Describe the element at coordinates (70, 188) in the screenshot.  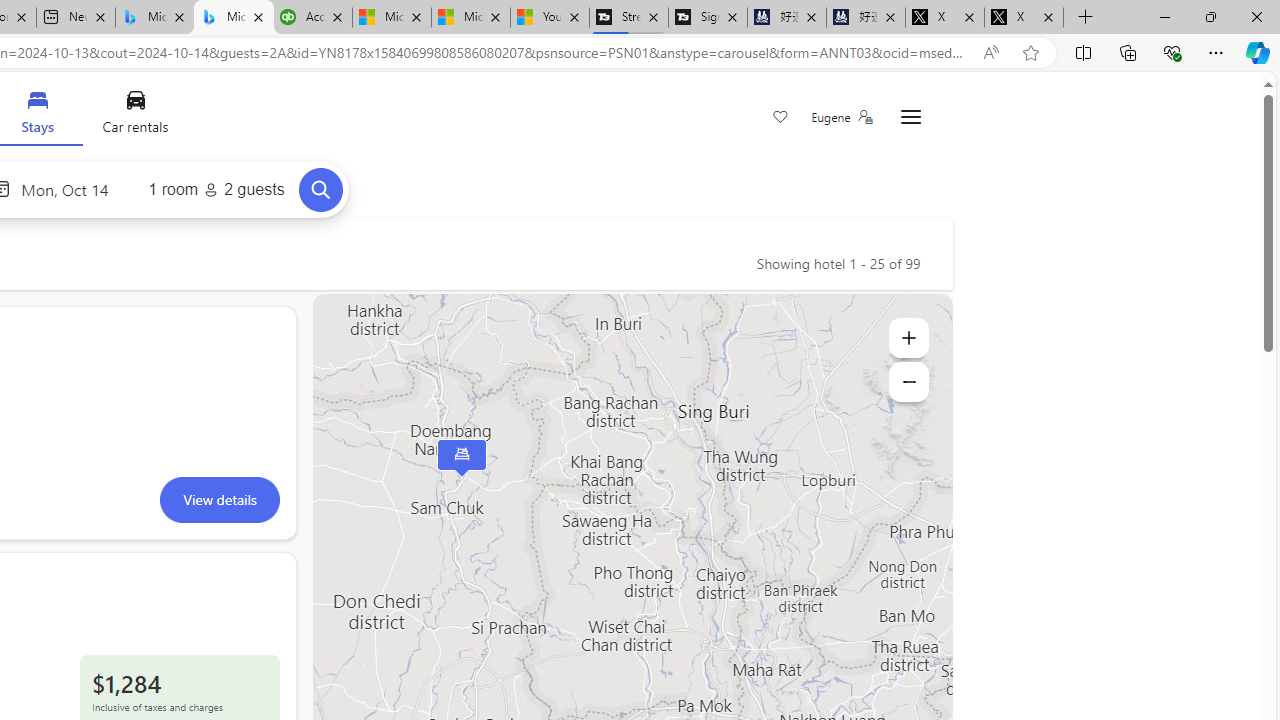
I see `End date` at that location.